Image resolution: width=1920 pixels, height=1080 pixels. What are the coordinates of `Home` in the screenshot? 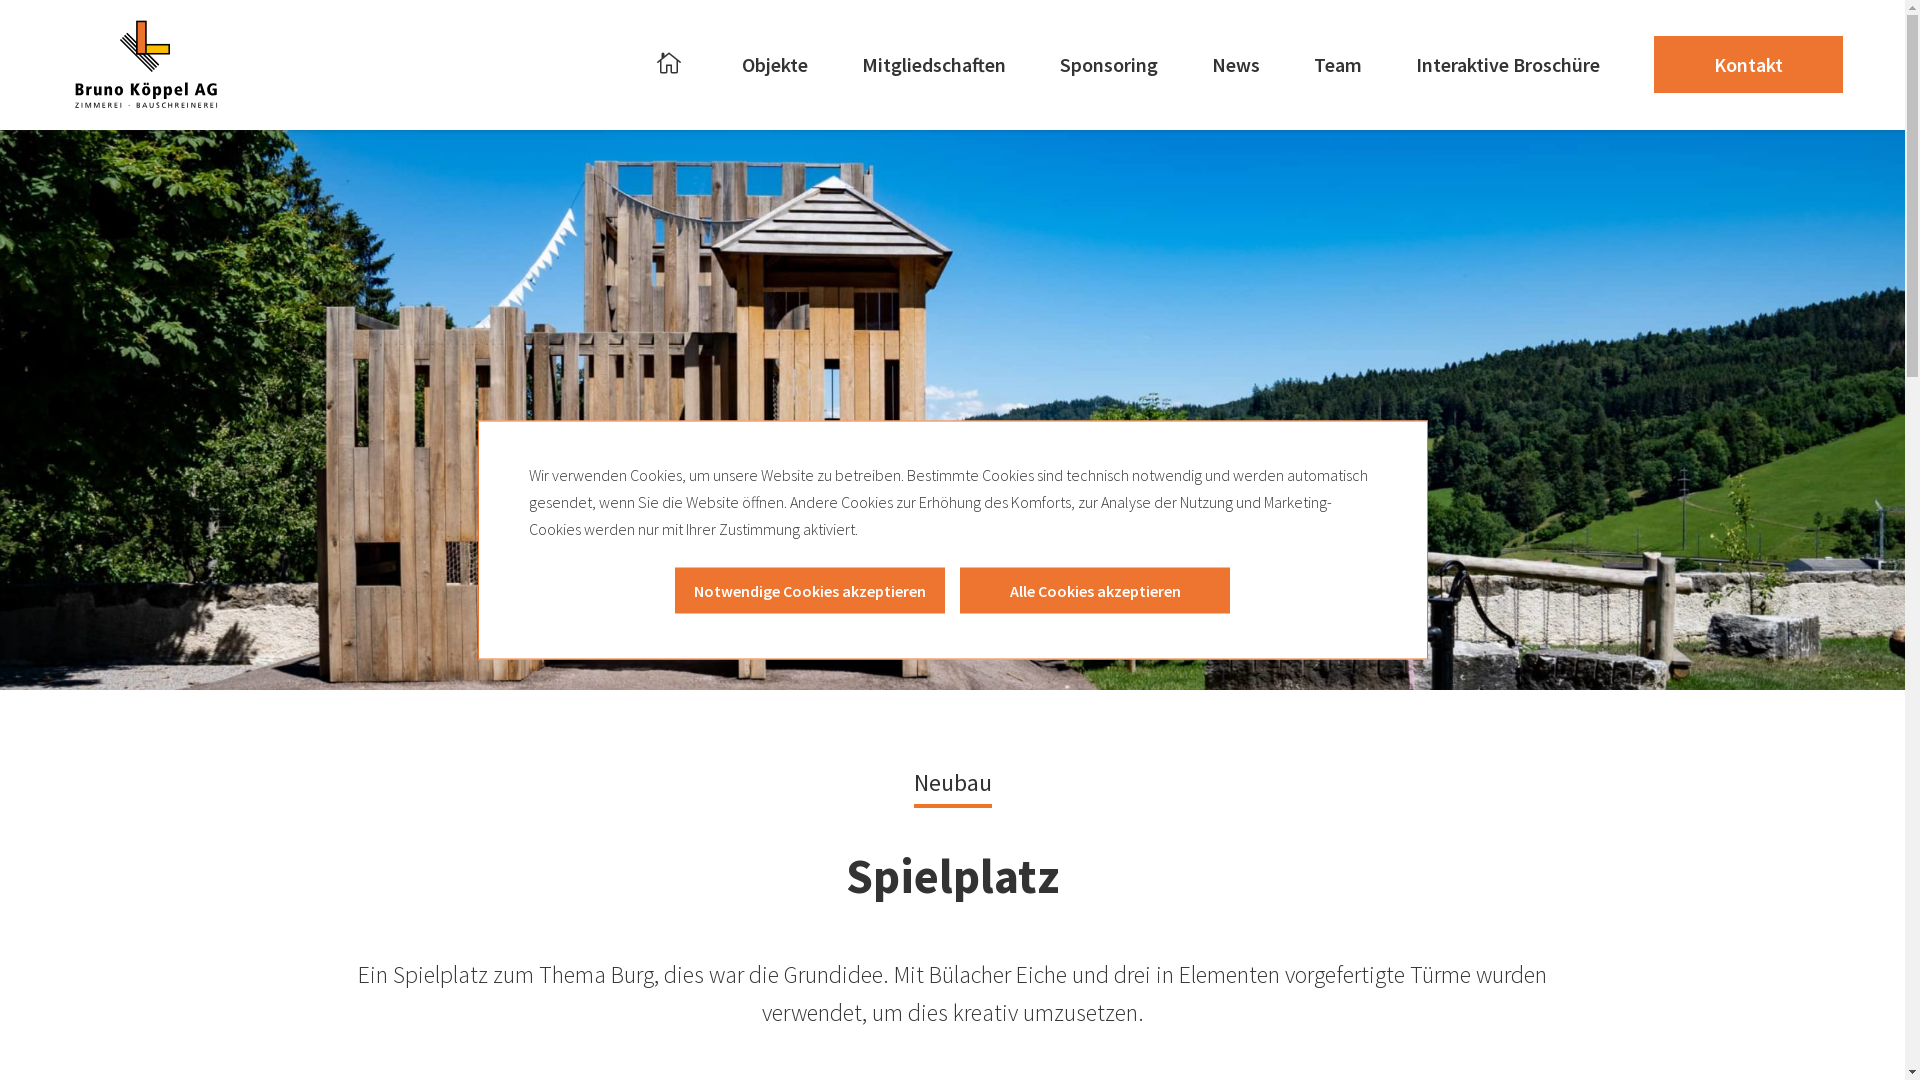 It's located at (672, 65).